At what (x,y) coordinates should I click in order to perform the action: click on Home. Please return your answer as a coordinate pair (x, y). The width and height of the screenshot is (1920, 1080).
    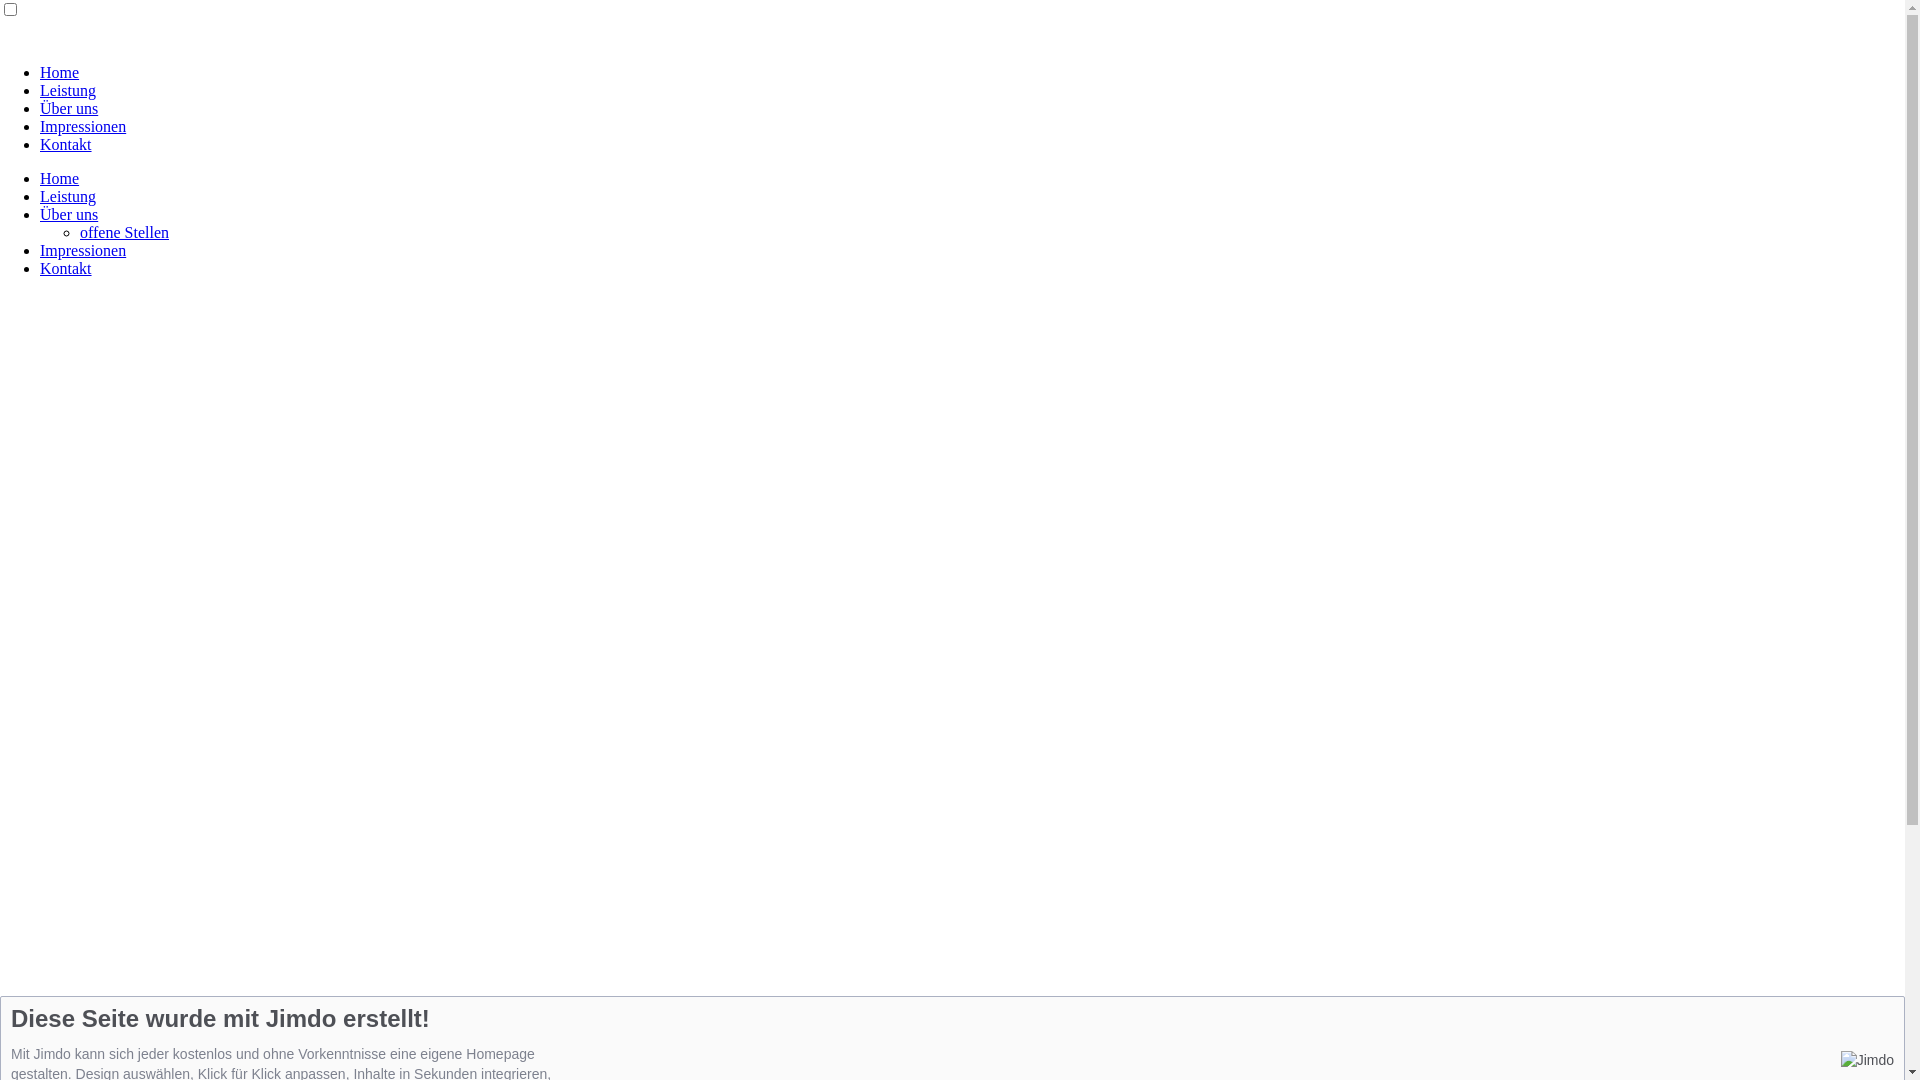
    Looking at the image, I should click on (60, 178).